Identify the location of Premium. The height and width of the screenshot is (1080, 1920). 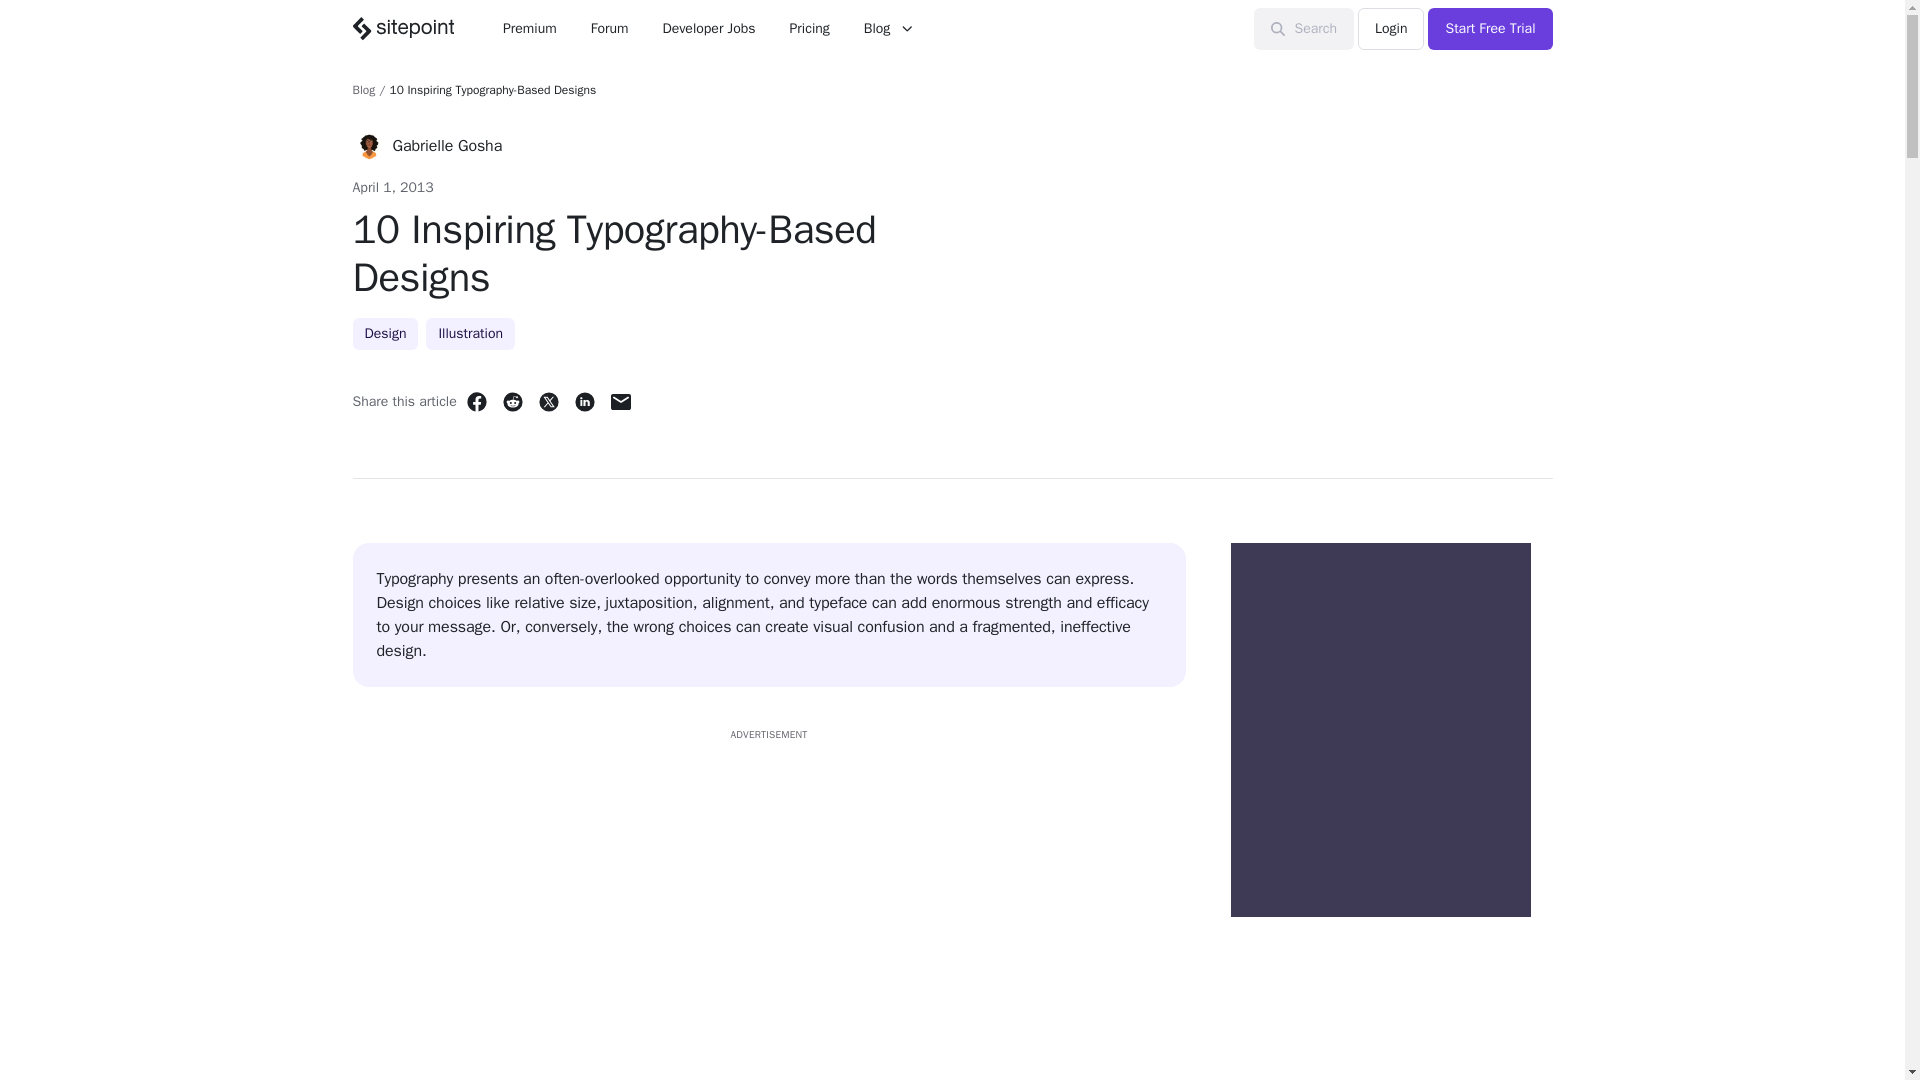
(530, 28).